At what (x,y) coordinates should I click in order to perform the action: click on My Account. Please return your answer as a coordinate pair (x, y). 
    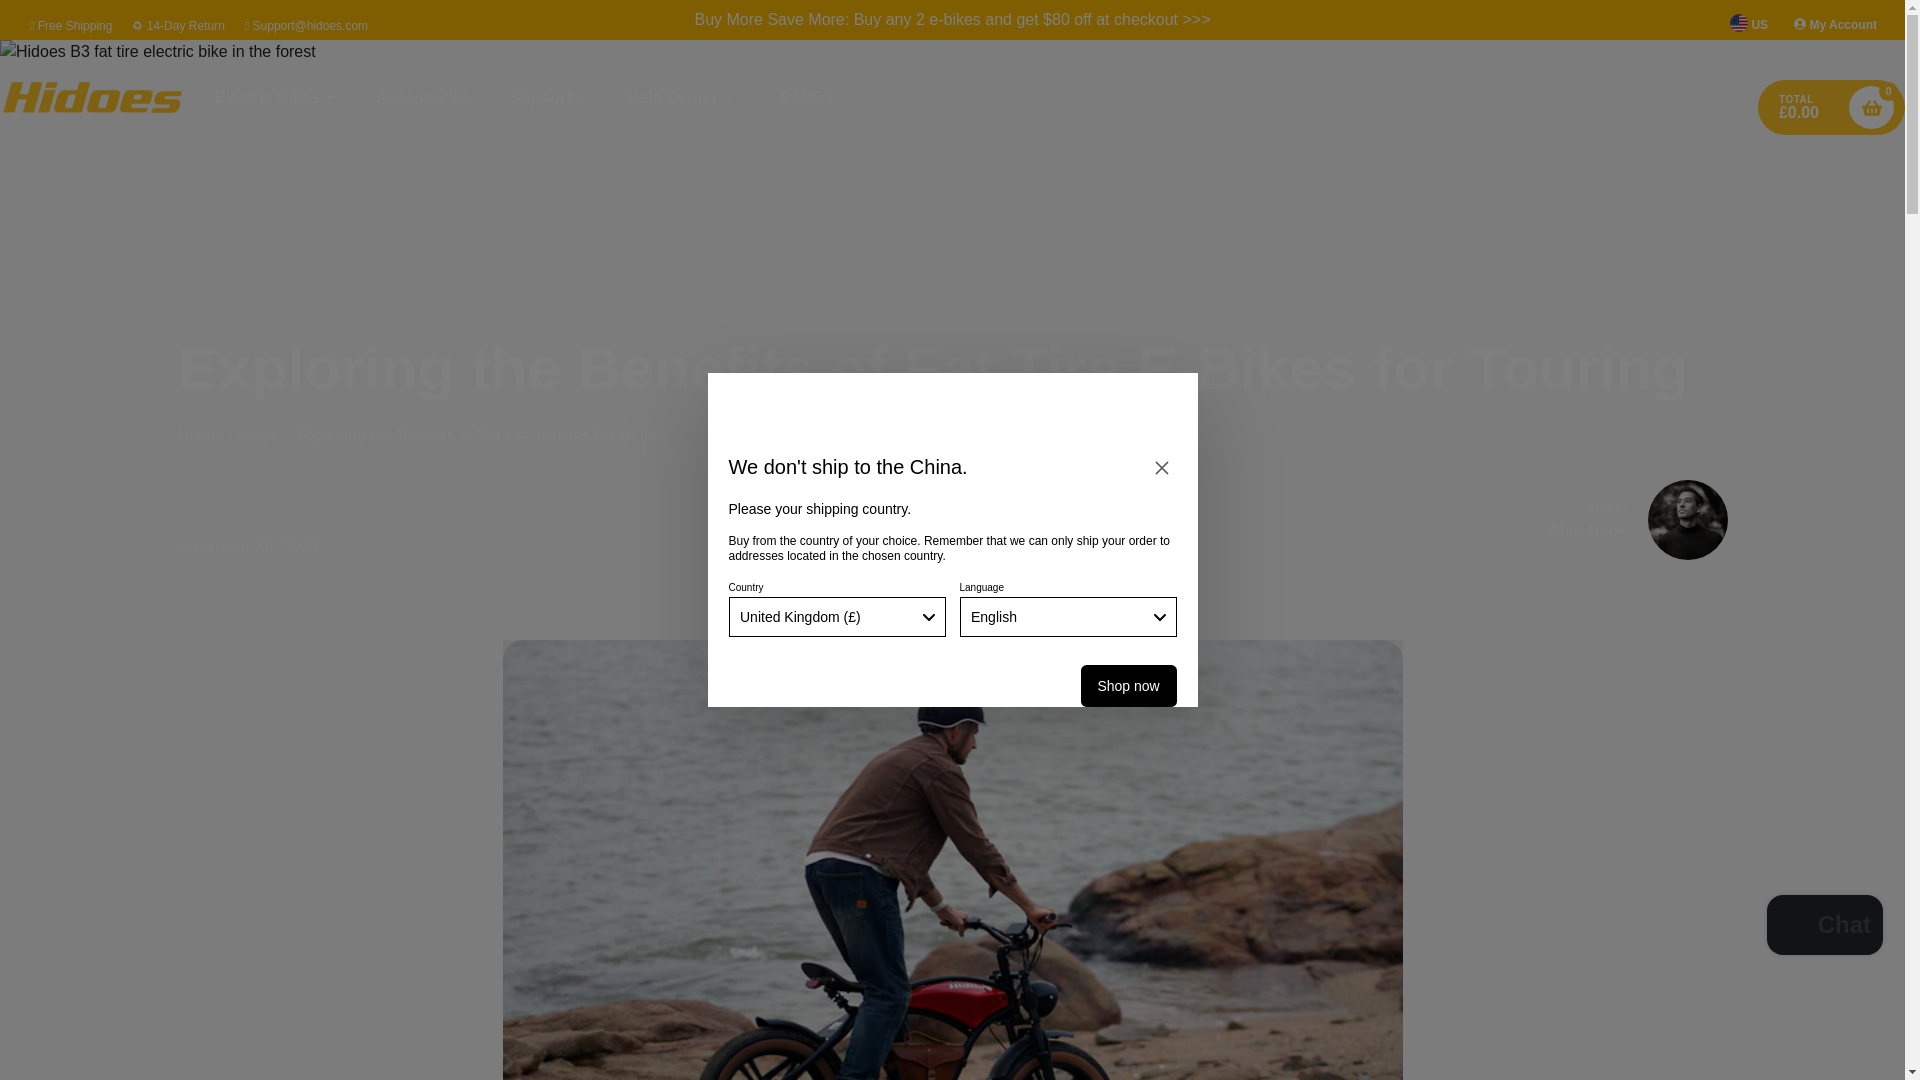
    Looking at the image, I should click on (1835, 25).